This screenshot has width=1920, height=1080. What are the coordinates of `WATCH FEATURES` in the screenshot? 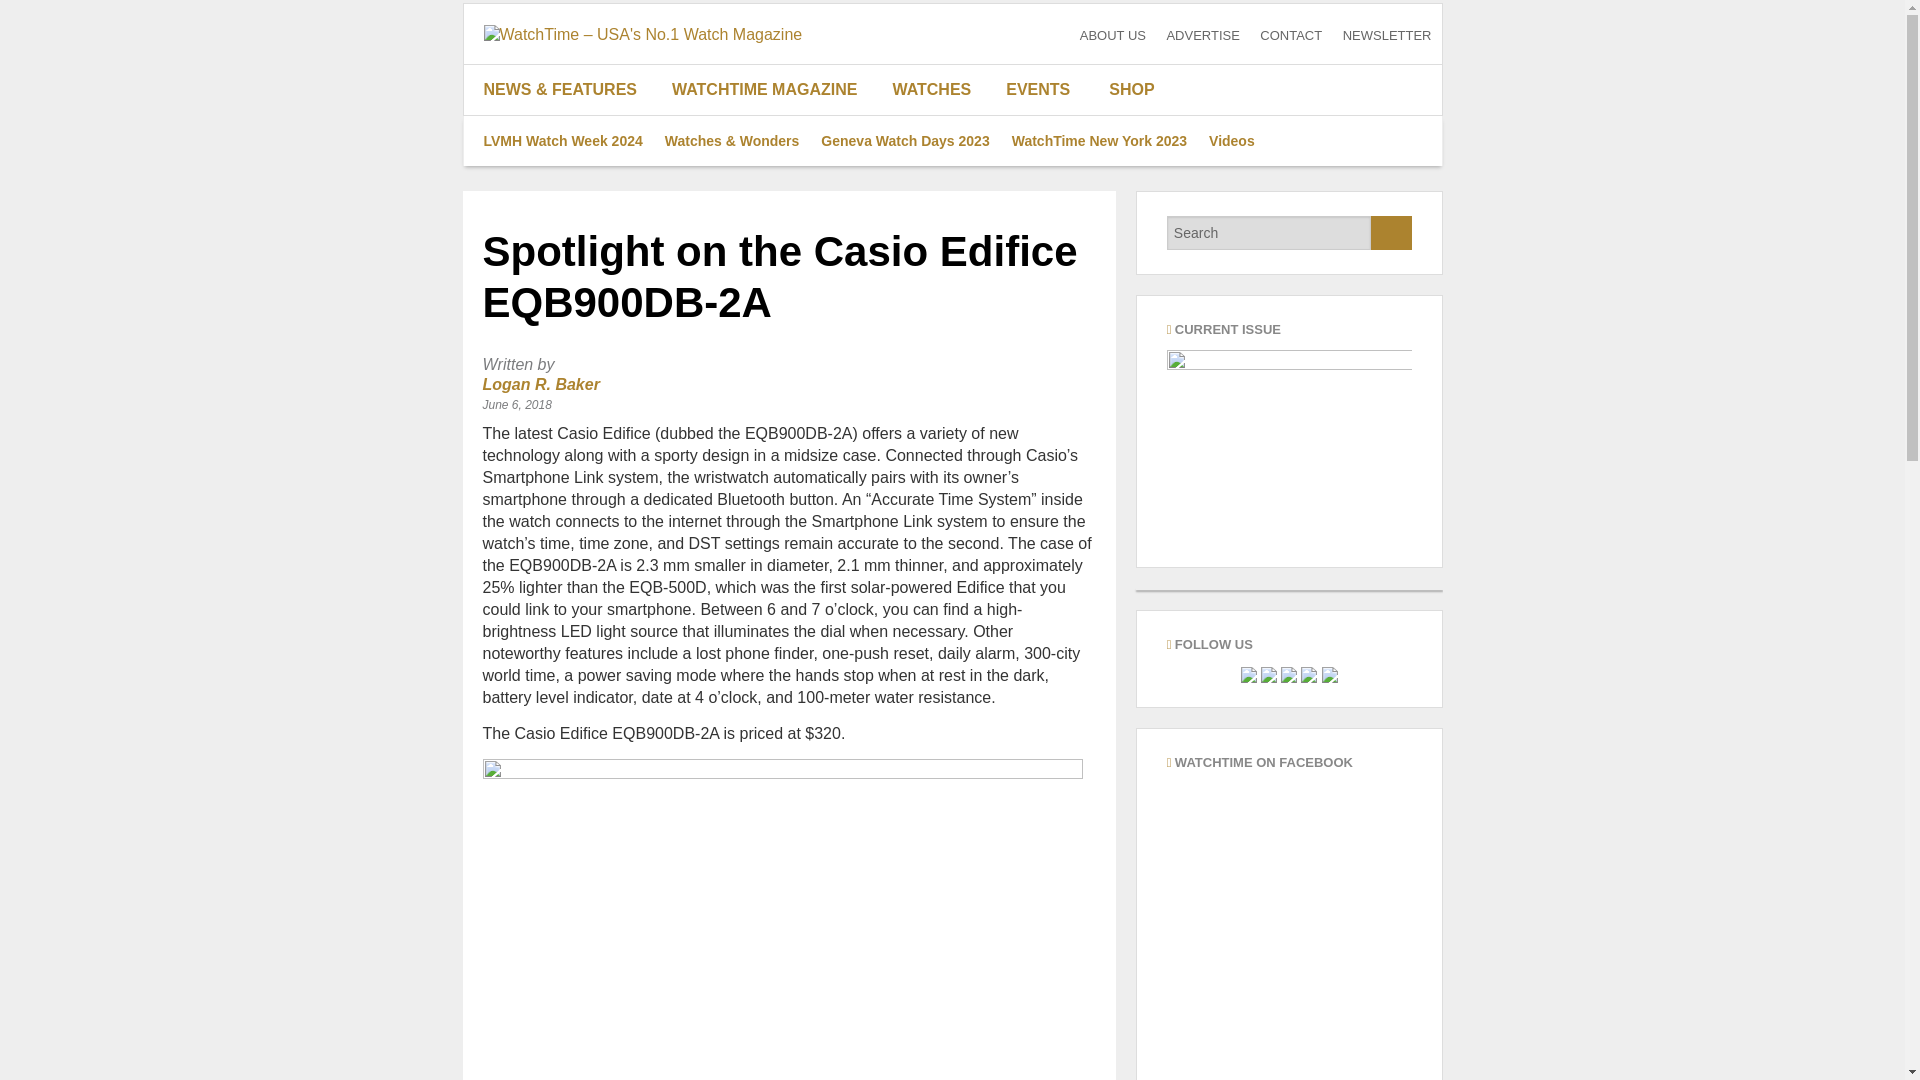 It's located at (568, 190).